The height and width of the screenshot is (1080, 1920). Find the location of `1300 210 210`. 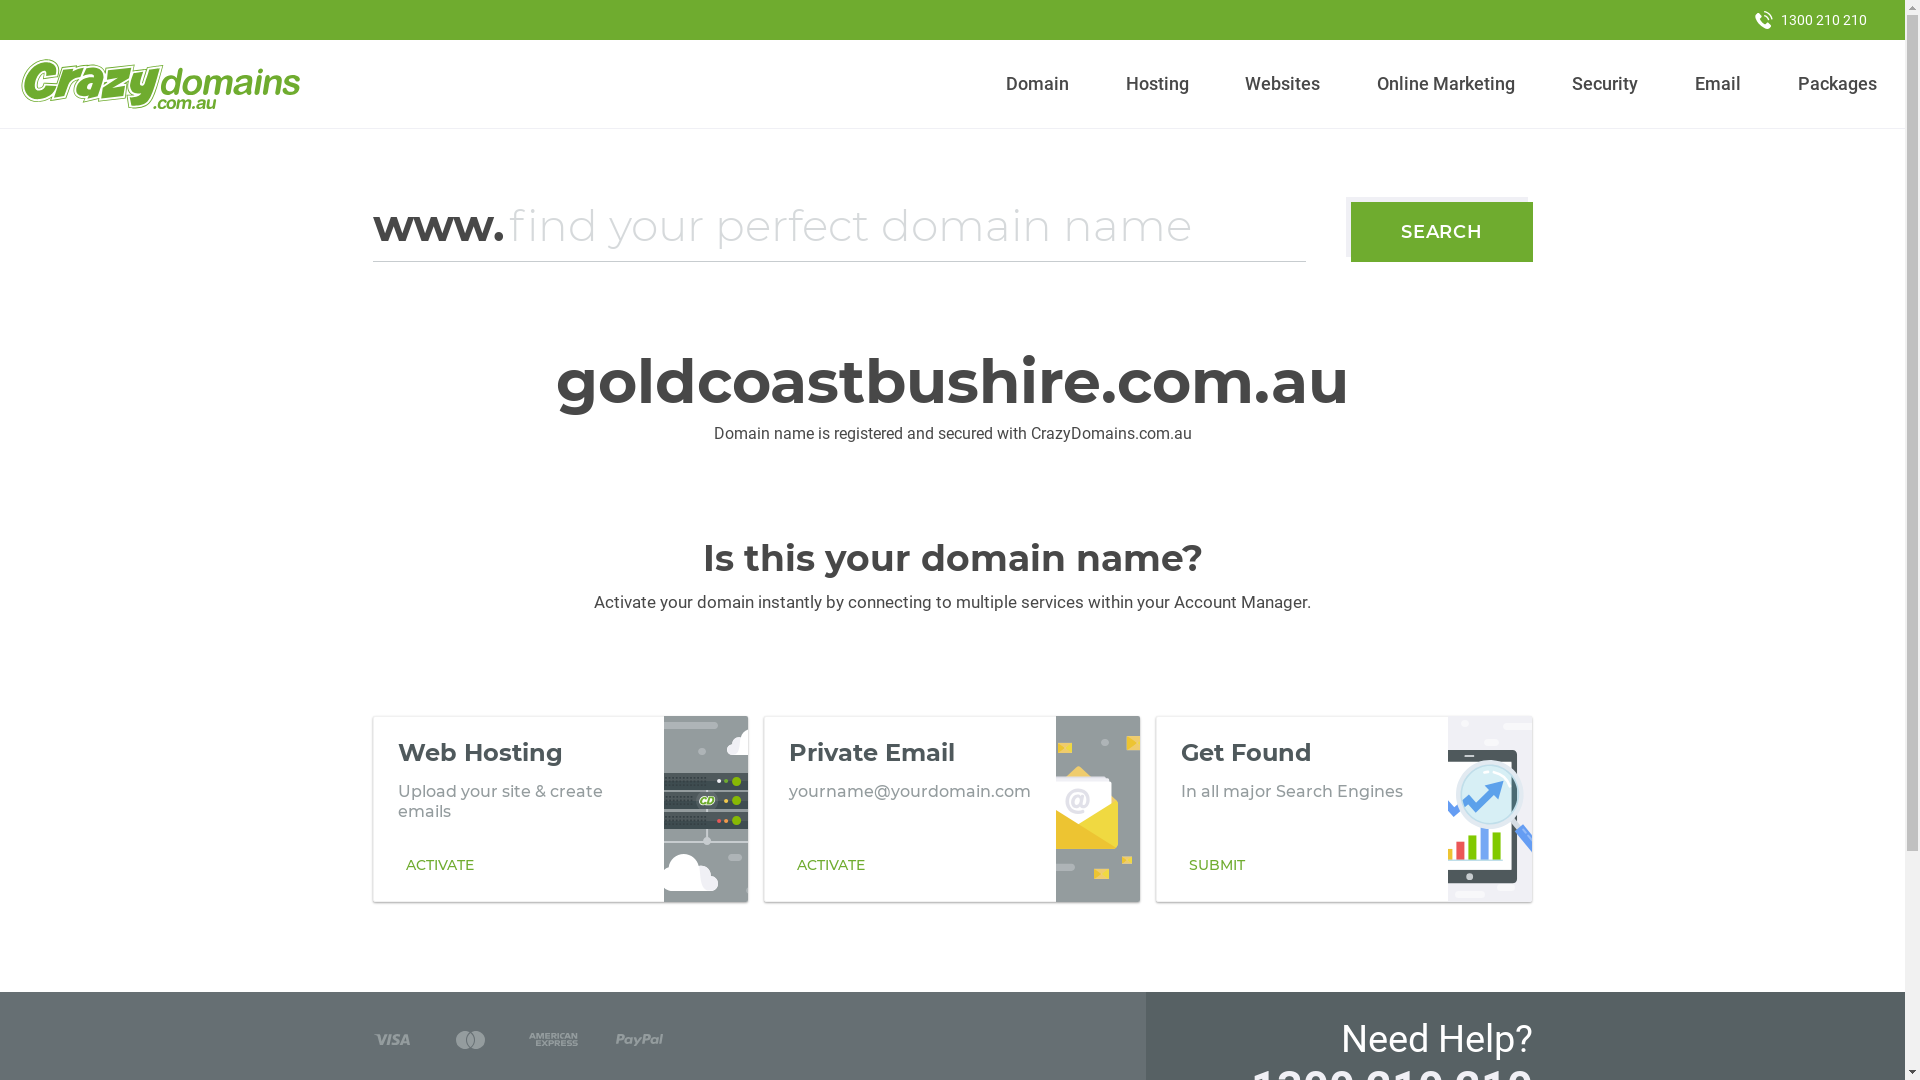

1300 210 210 is located at coordinates (1811, 20).